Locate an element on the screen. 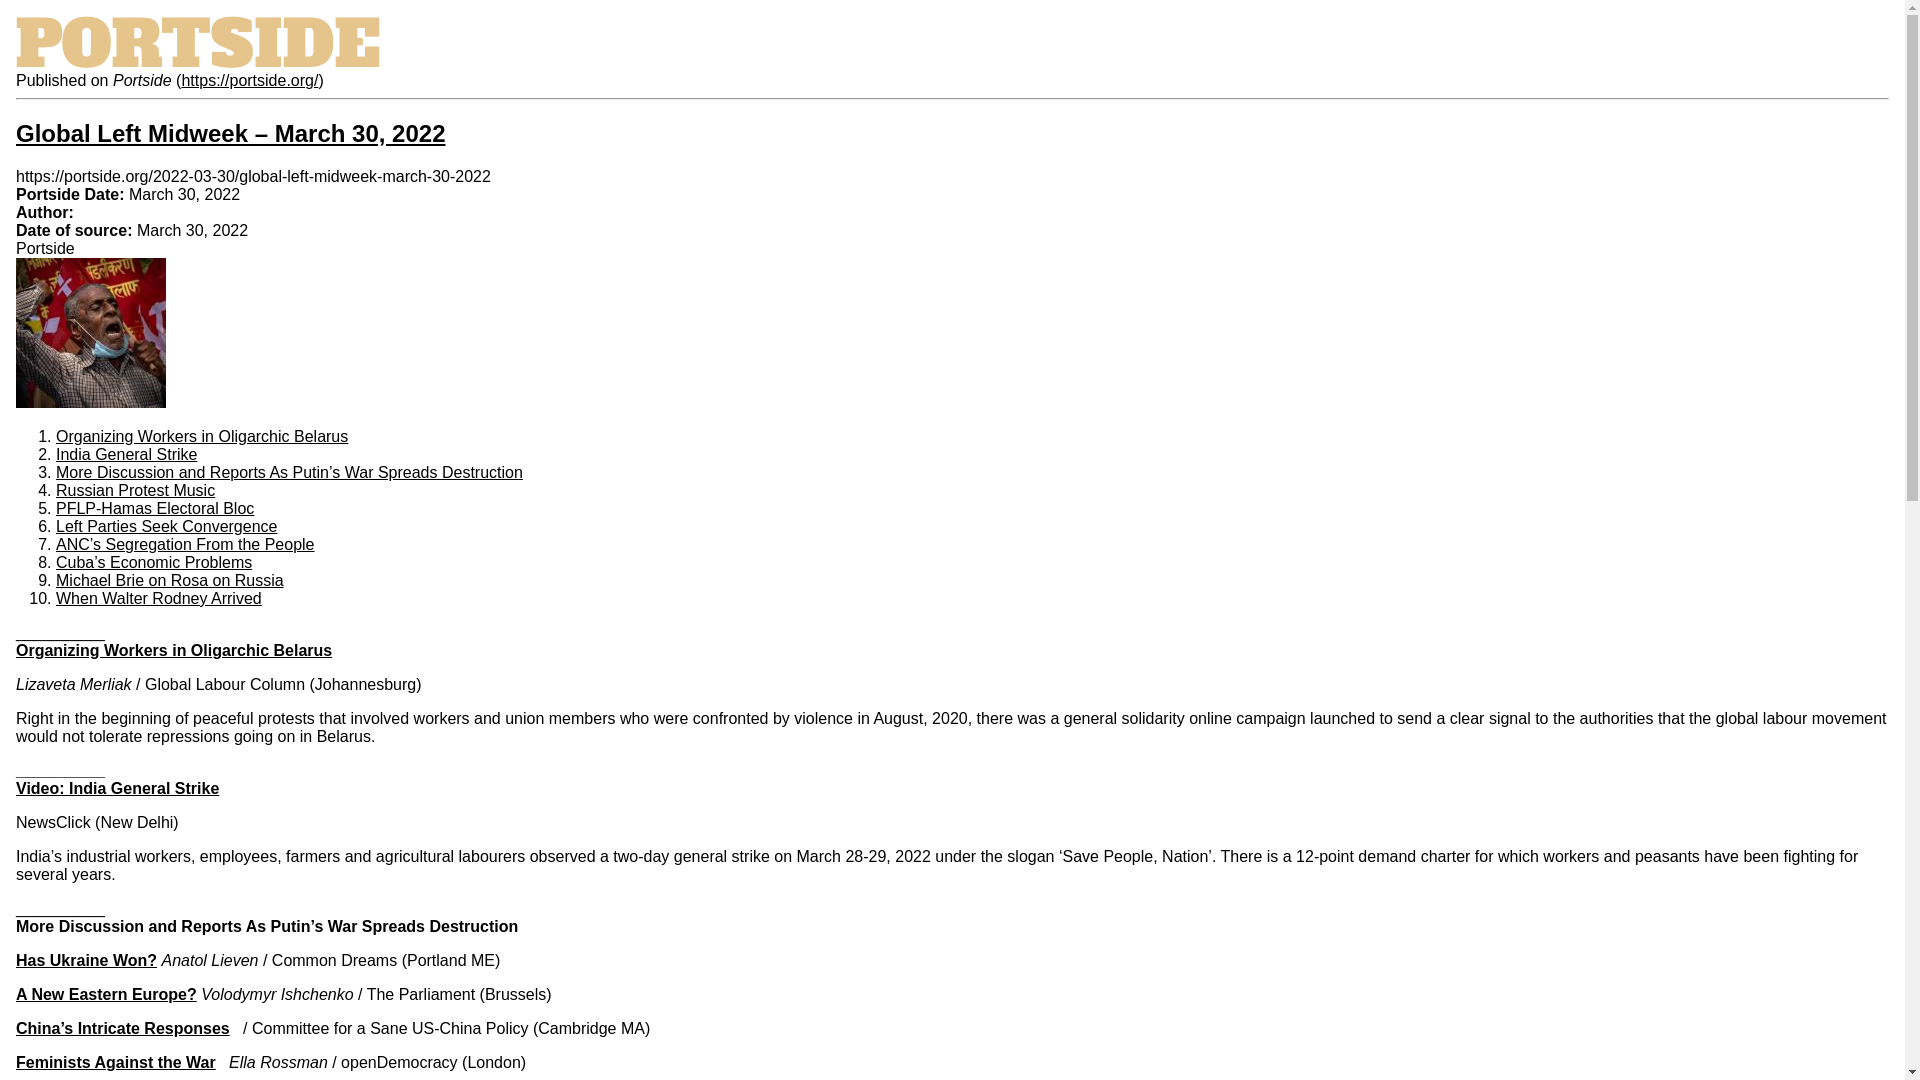 The height and width of the screenshot is (1080, 1920). Organizing Workers in Oligarchic Belarus is located at coordinates (201, 436).